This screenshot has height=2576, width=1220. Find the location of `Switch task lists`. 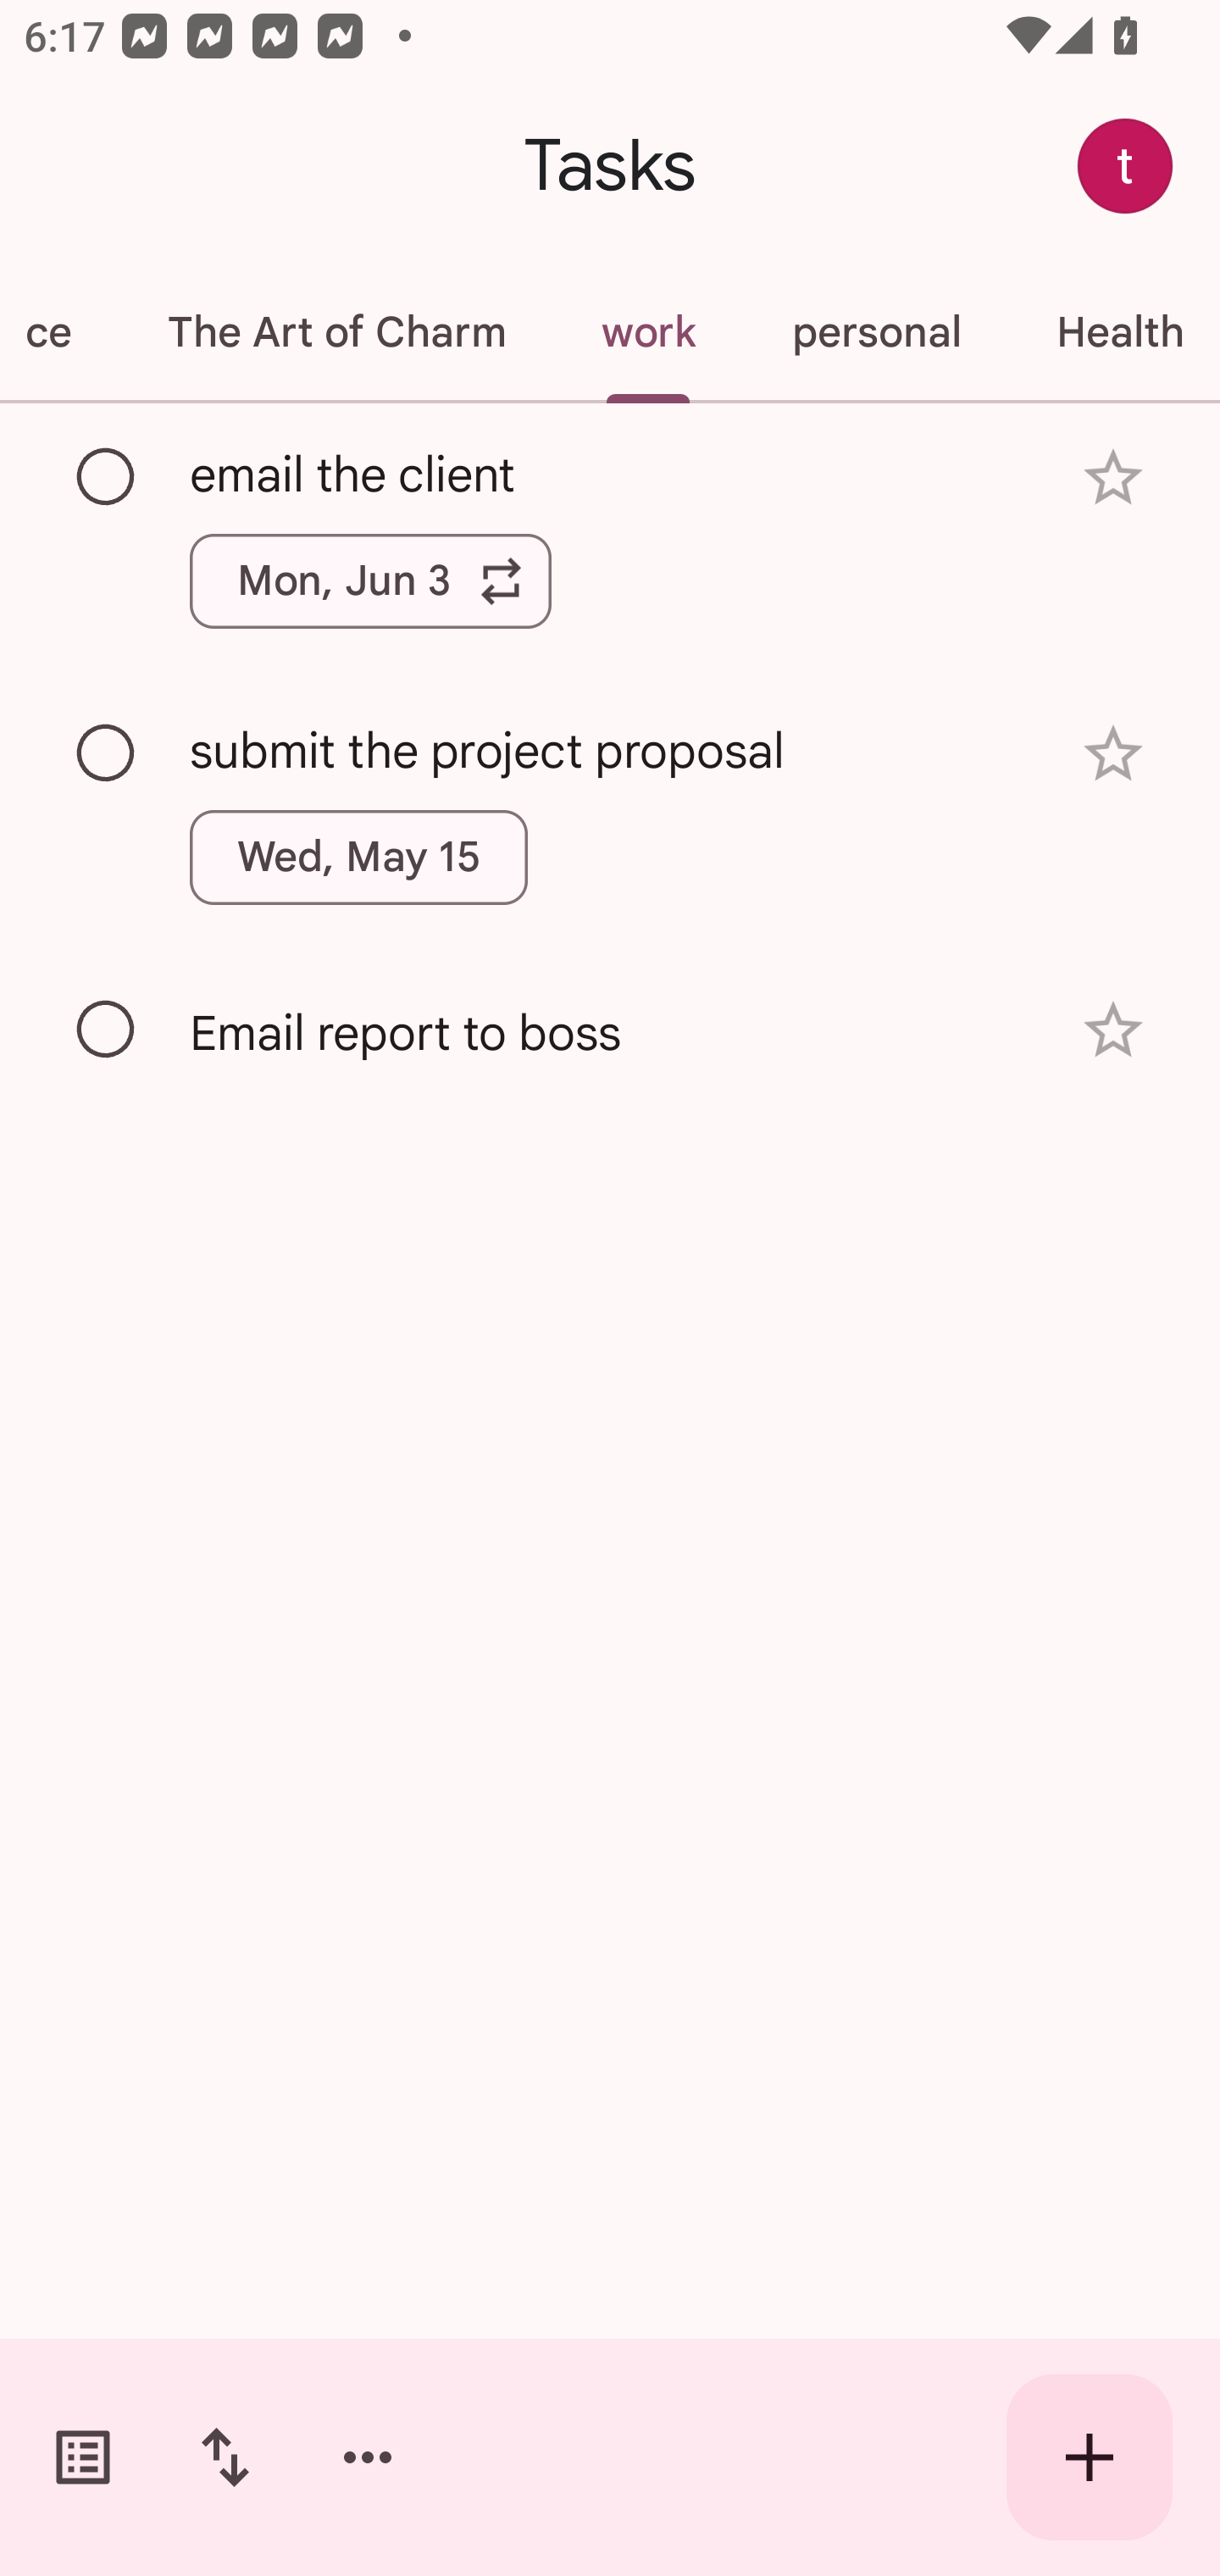

Switch task lists is located at coordinates (83, 2457).